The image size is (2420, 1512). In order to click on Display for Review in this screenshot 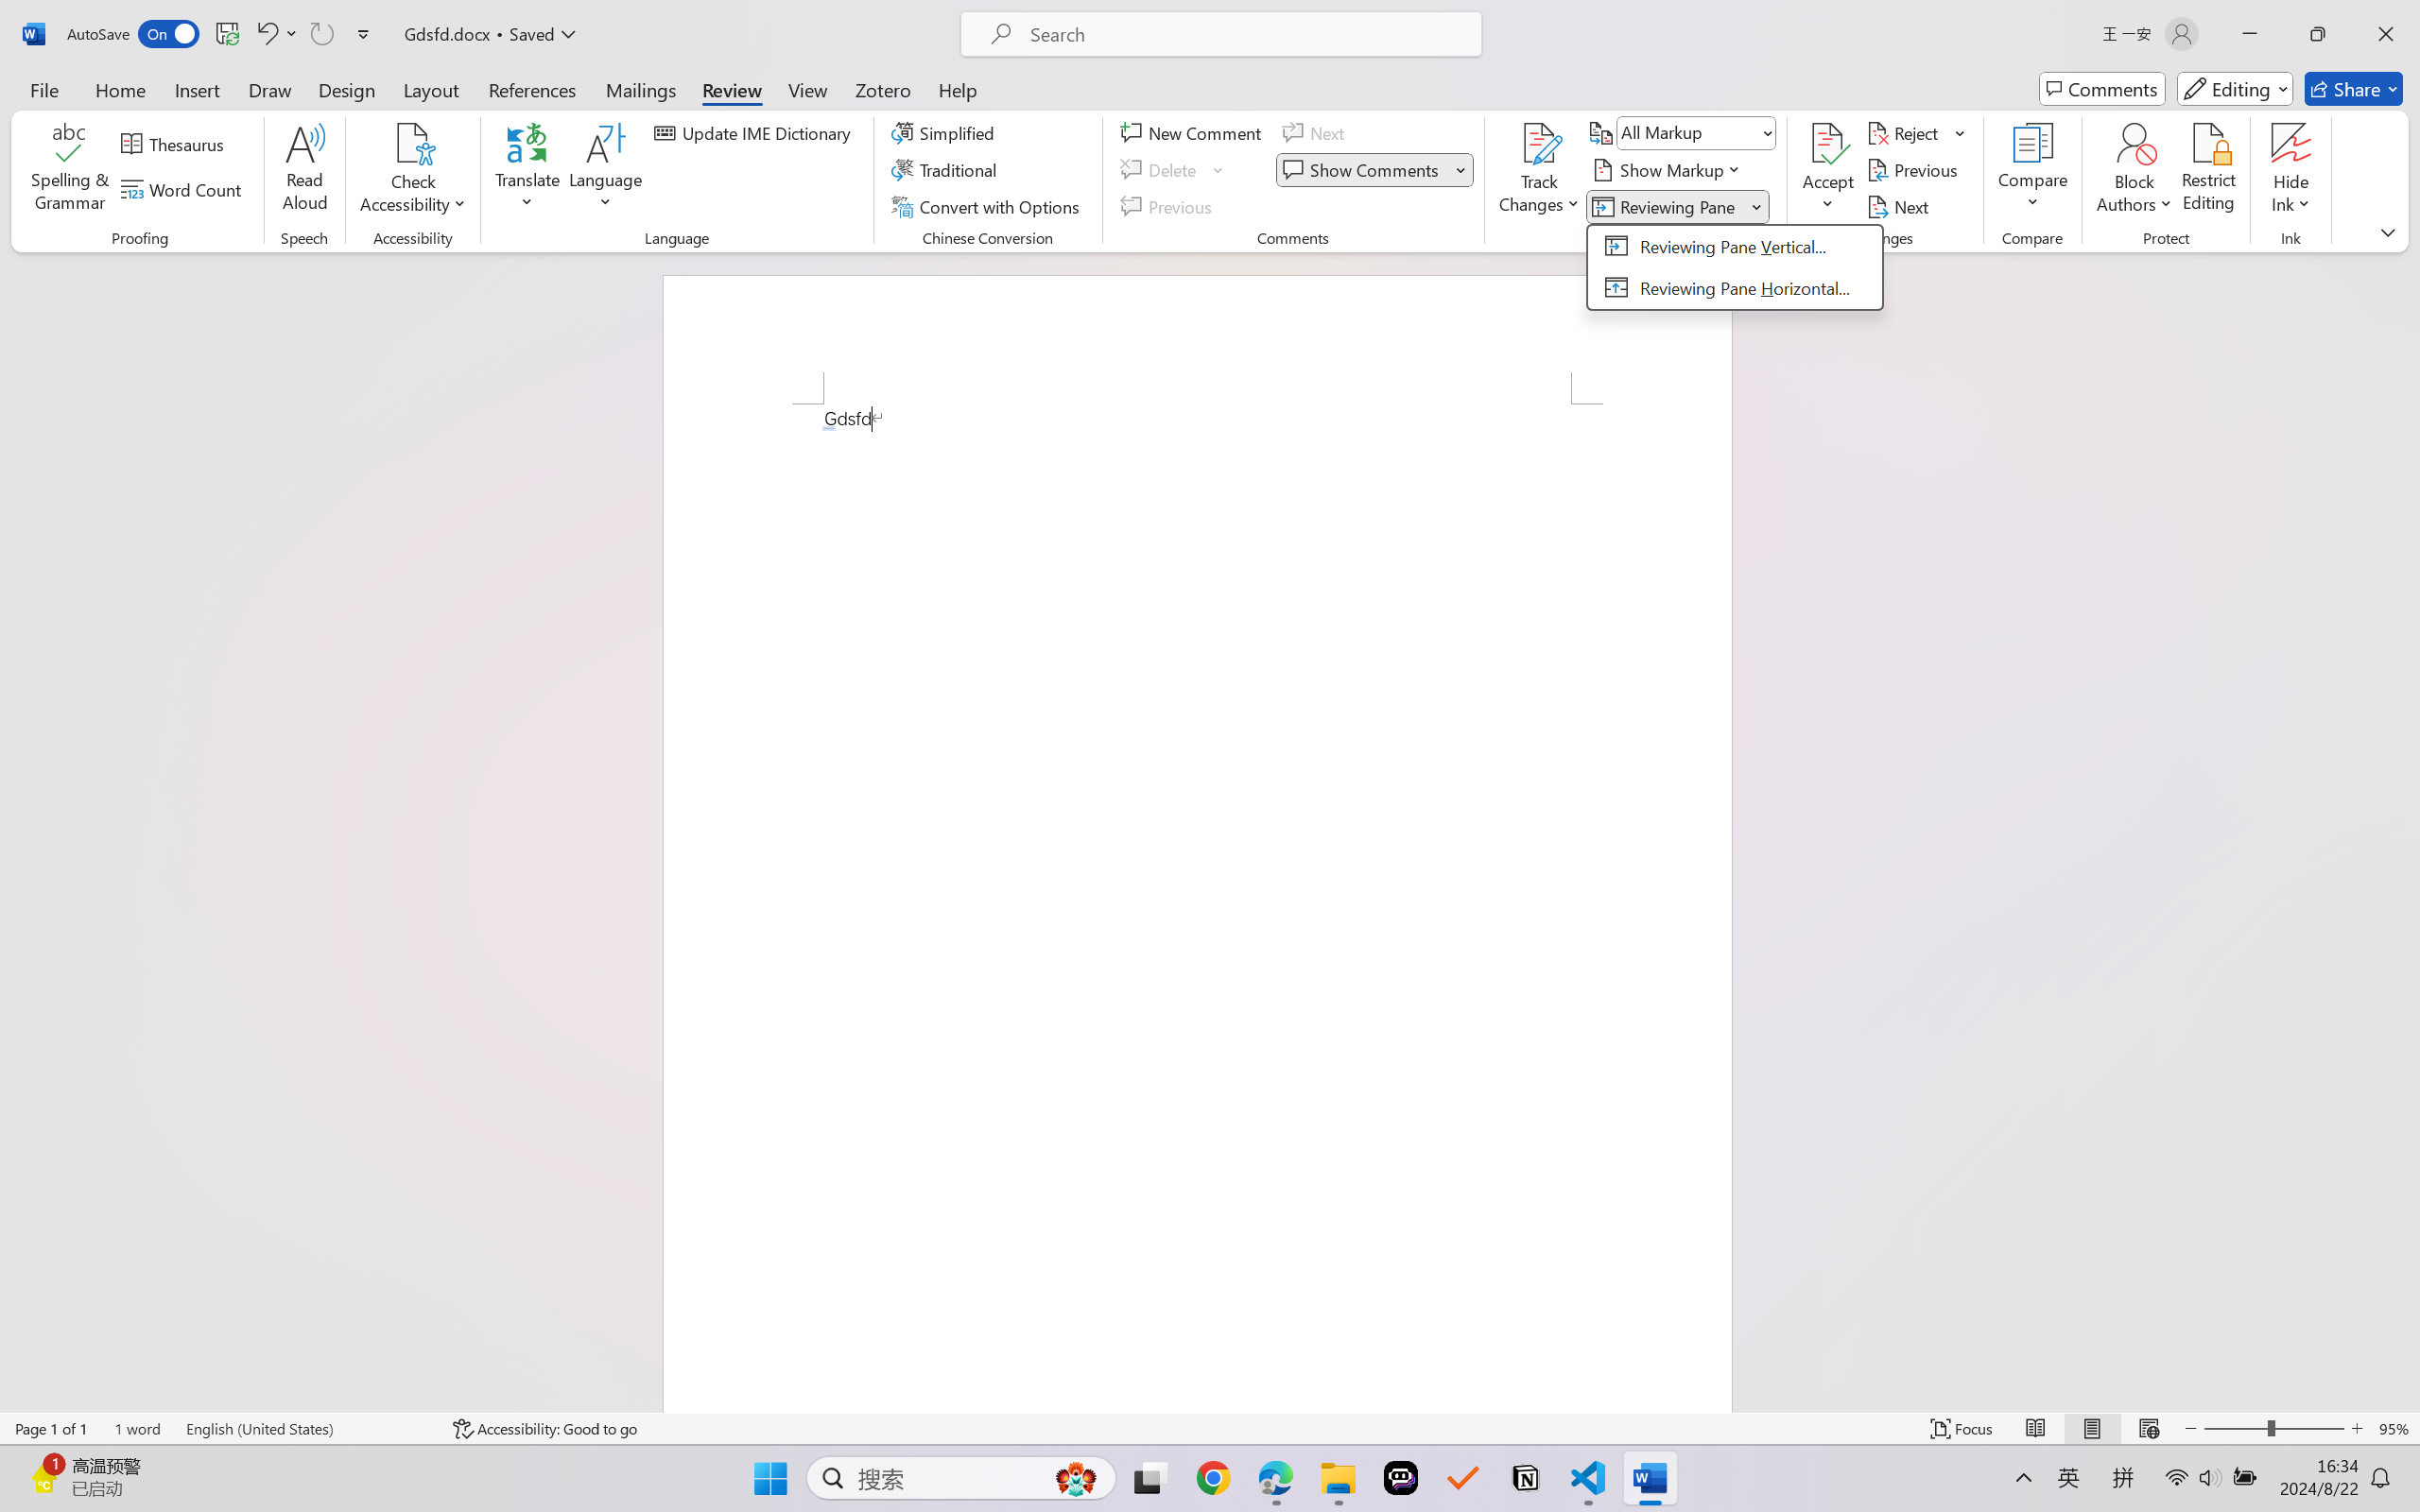, I will do `click(1696, 132)`.